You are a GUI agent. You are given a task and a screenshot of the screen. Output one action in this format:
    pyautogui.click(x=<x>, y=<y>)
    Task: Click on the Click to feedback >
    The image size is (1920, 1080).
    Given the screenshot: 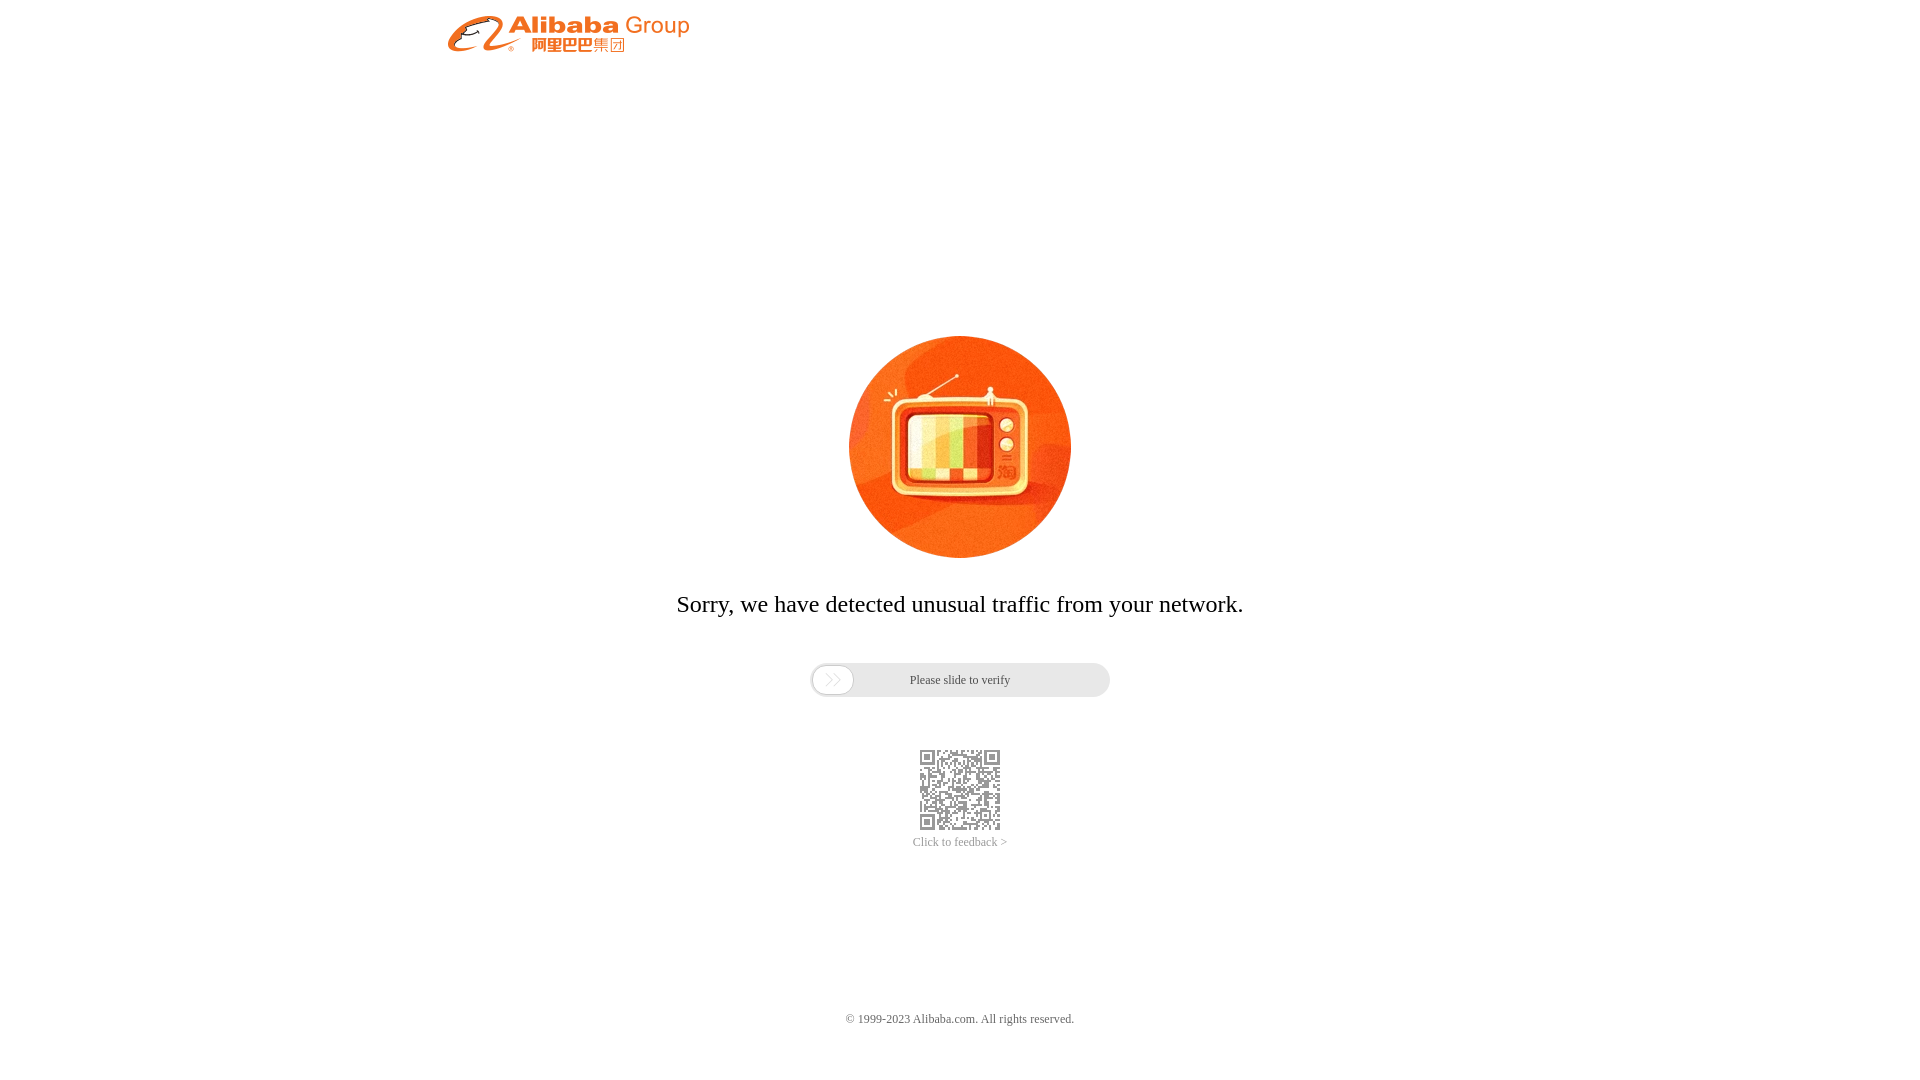 What is the action you would take?
    pyautogui.click(x=960, y=842)
    